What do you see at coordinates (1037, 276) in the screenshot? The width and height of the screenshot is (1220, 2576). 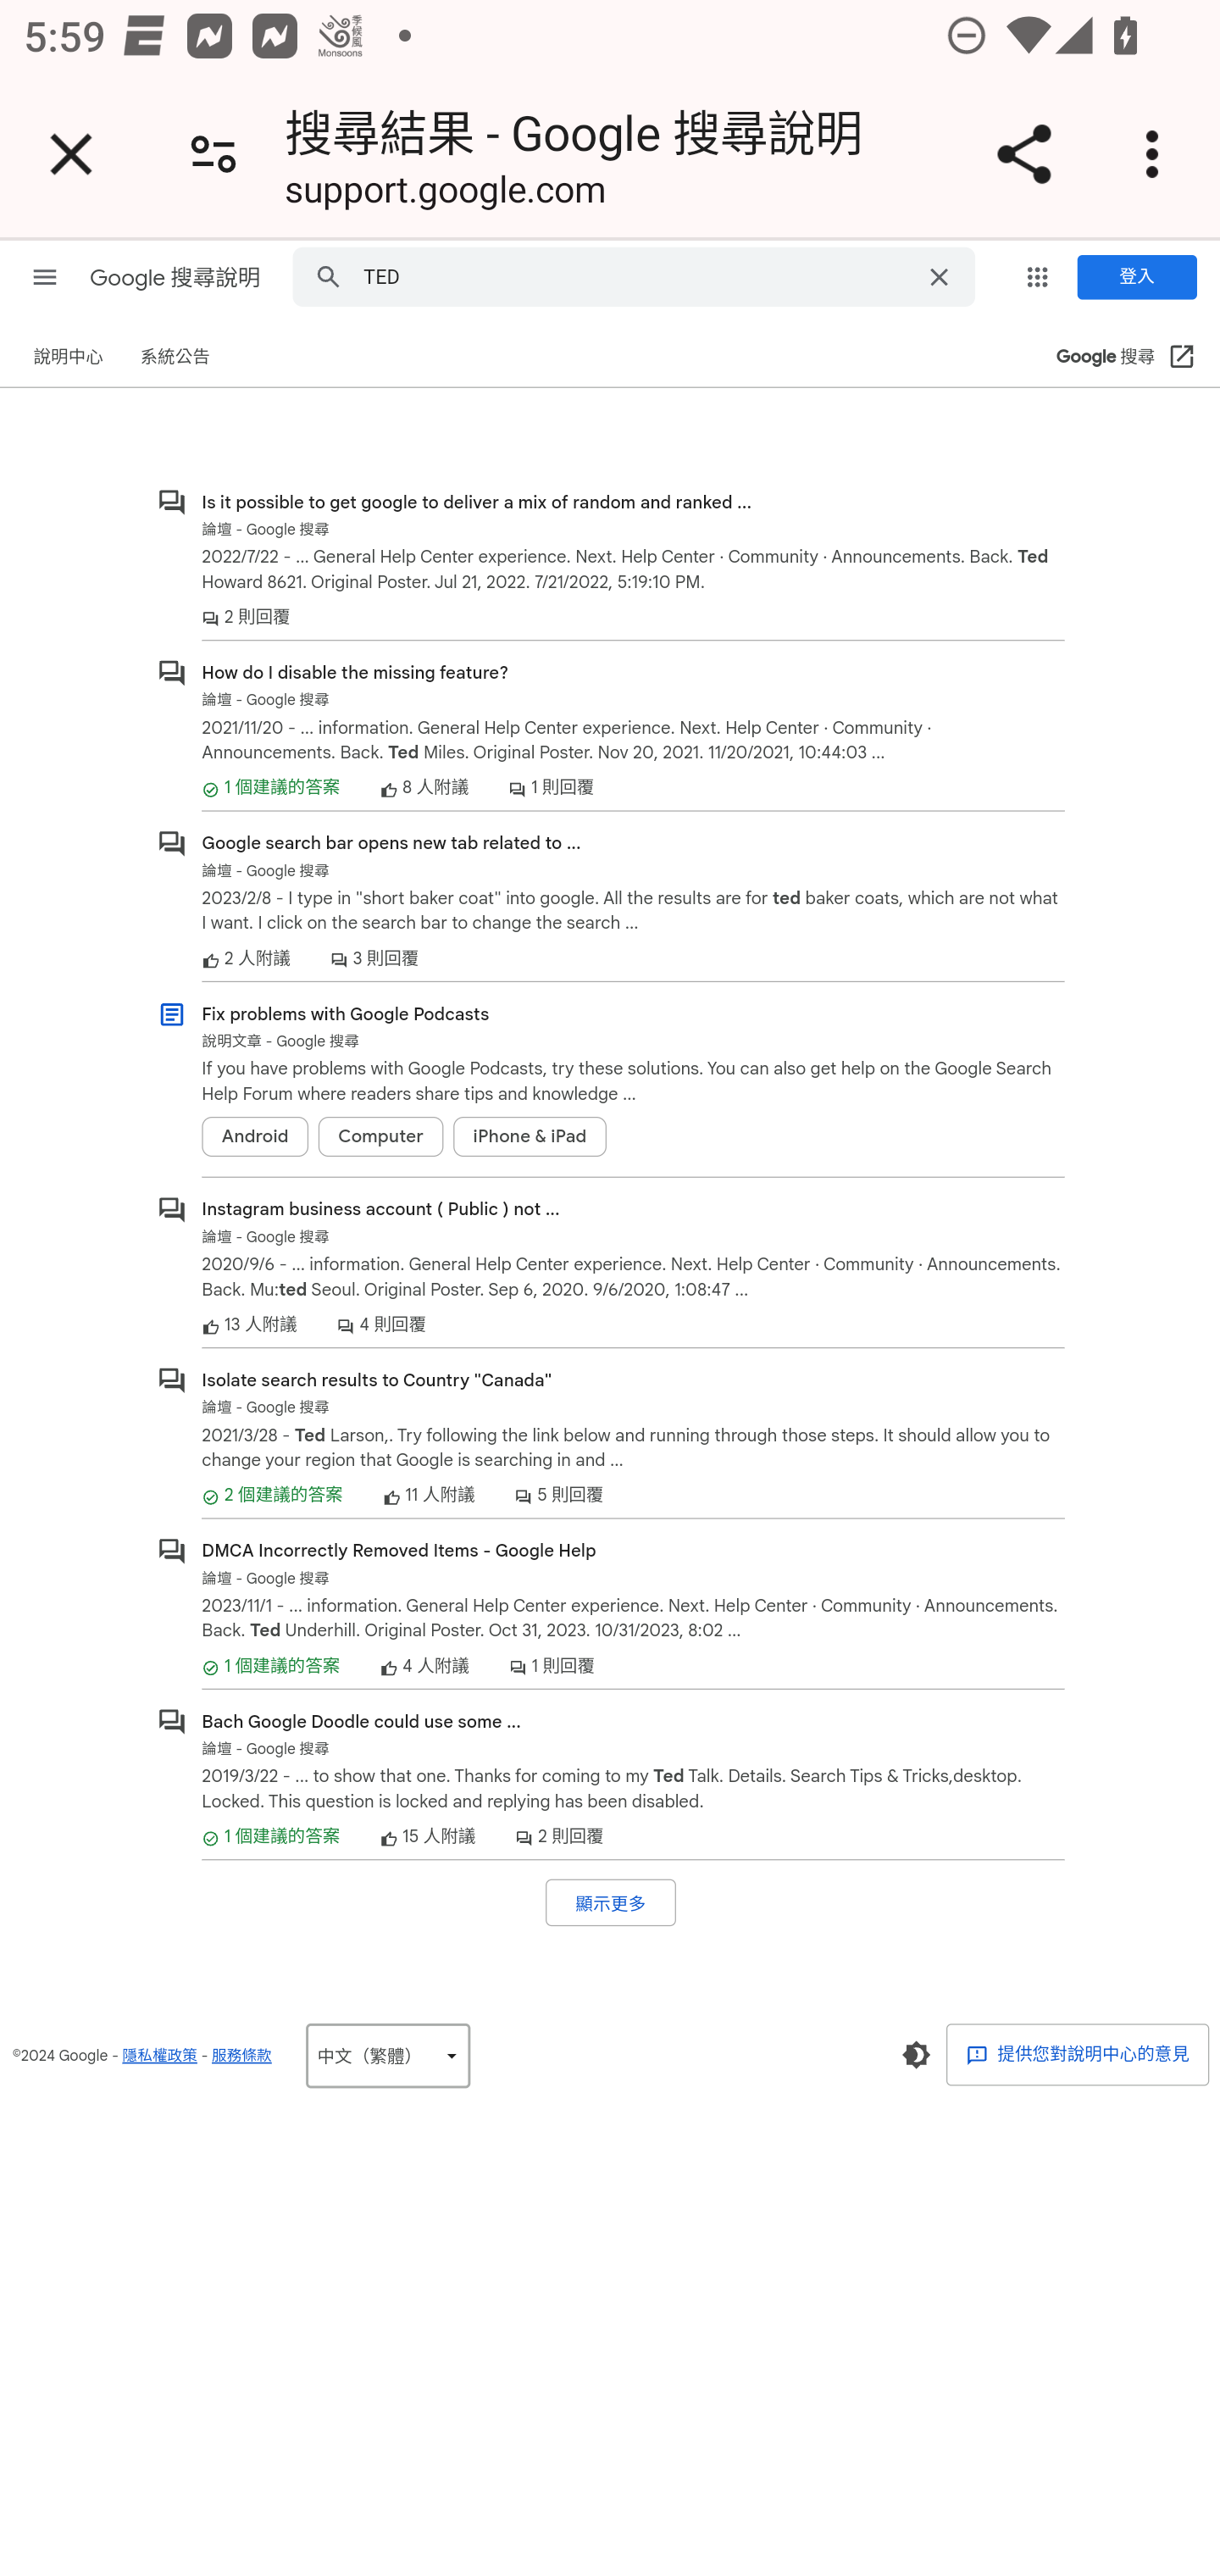 I see `Google 應用程式` at bounding box center [1037, 276].